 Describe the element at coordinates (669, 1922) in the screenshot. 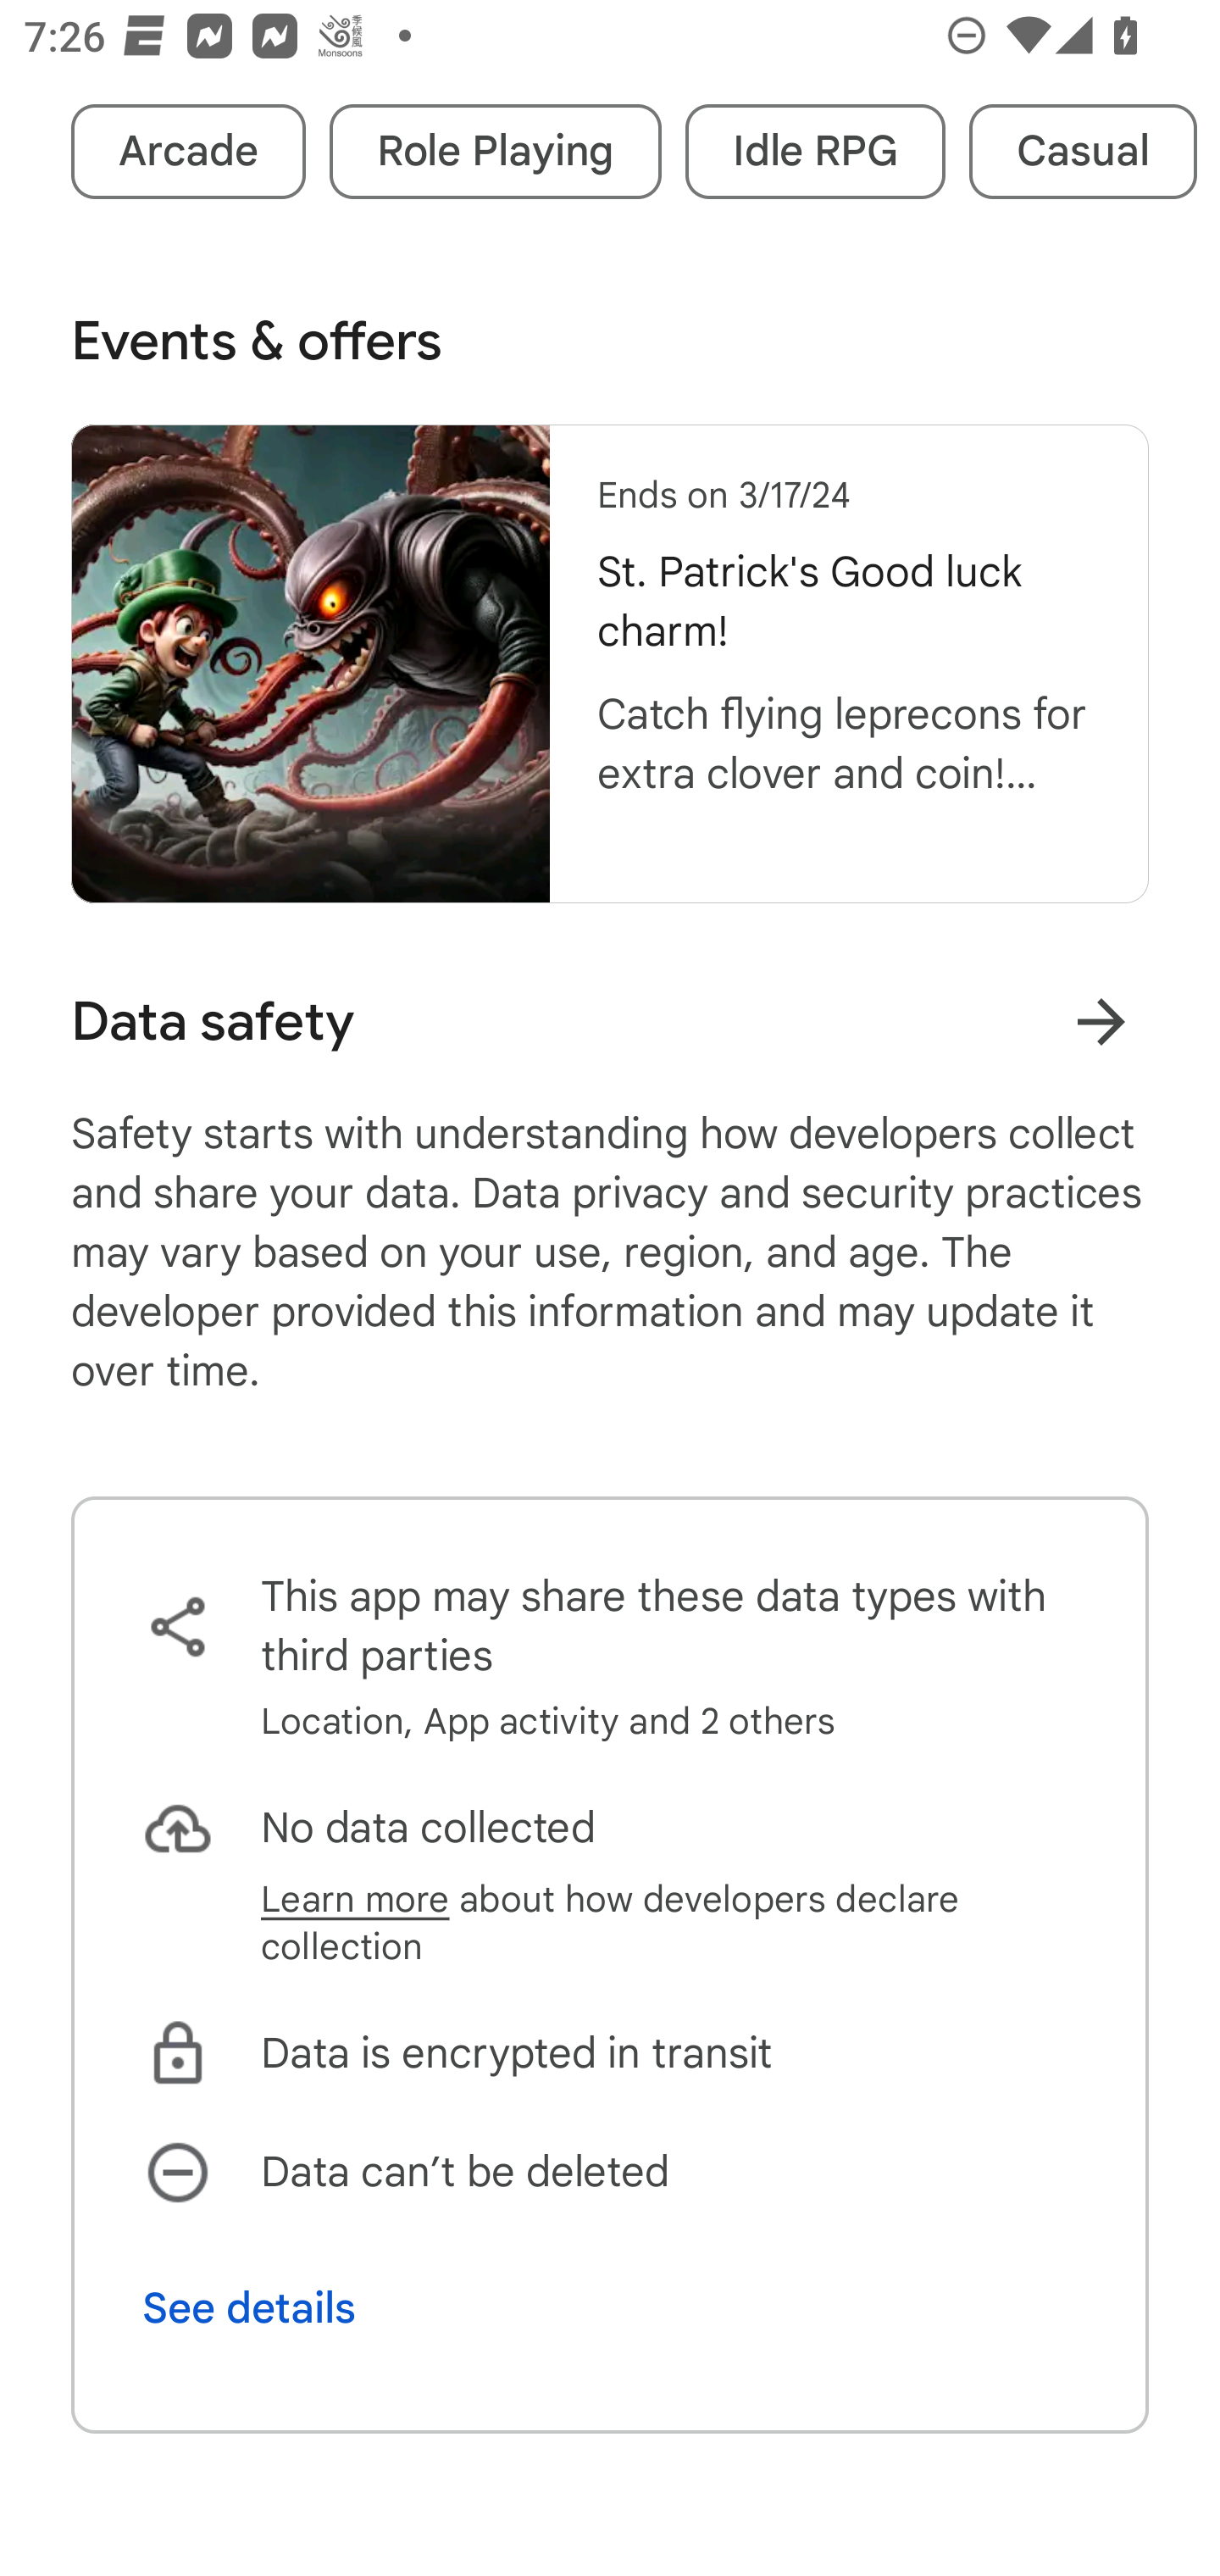

I see `Learn more about how developers declare collection` at that location.